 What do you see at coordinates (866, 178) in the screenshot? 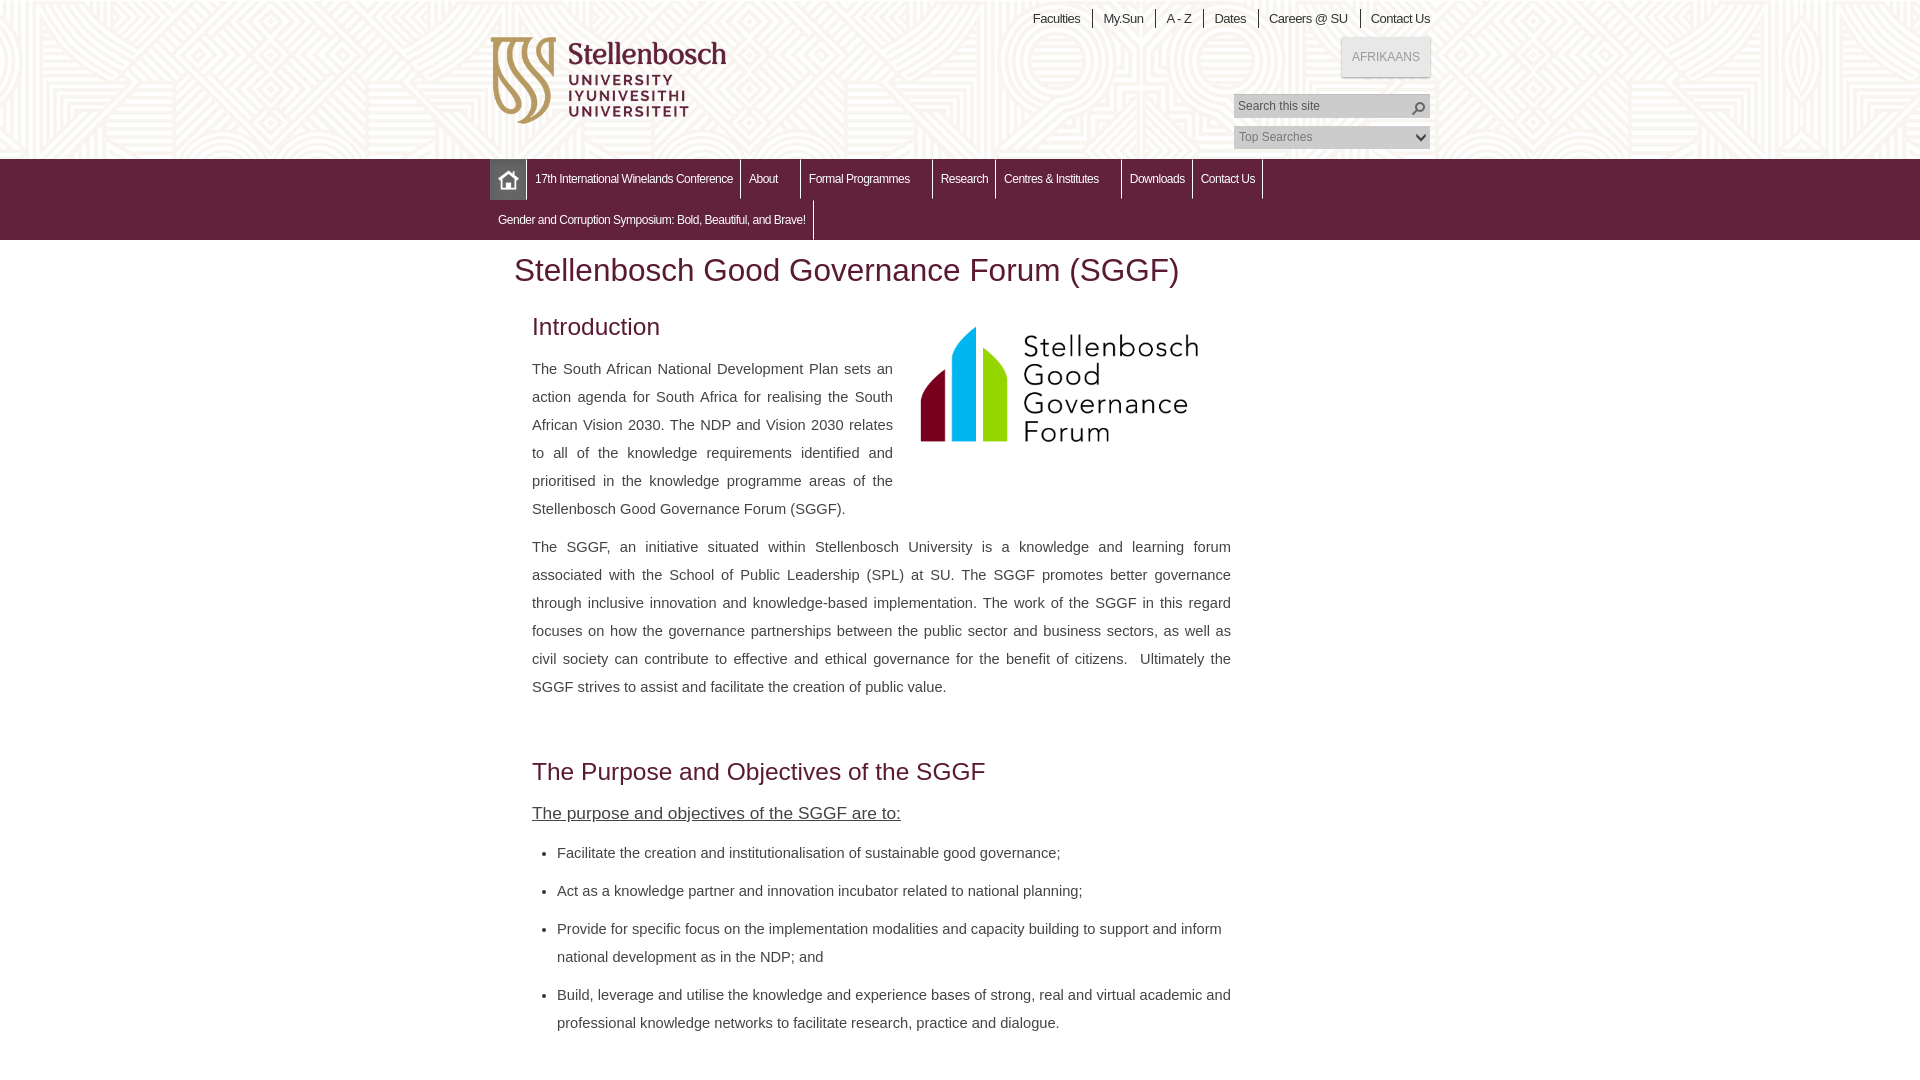
I see `Formal Programmes` at bounding box center [866, 178].